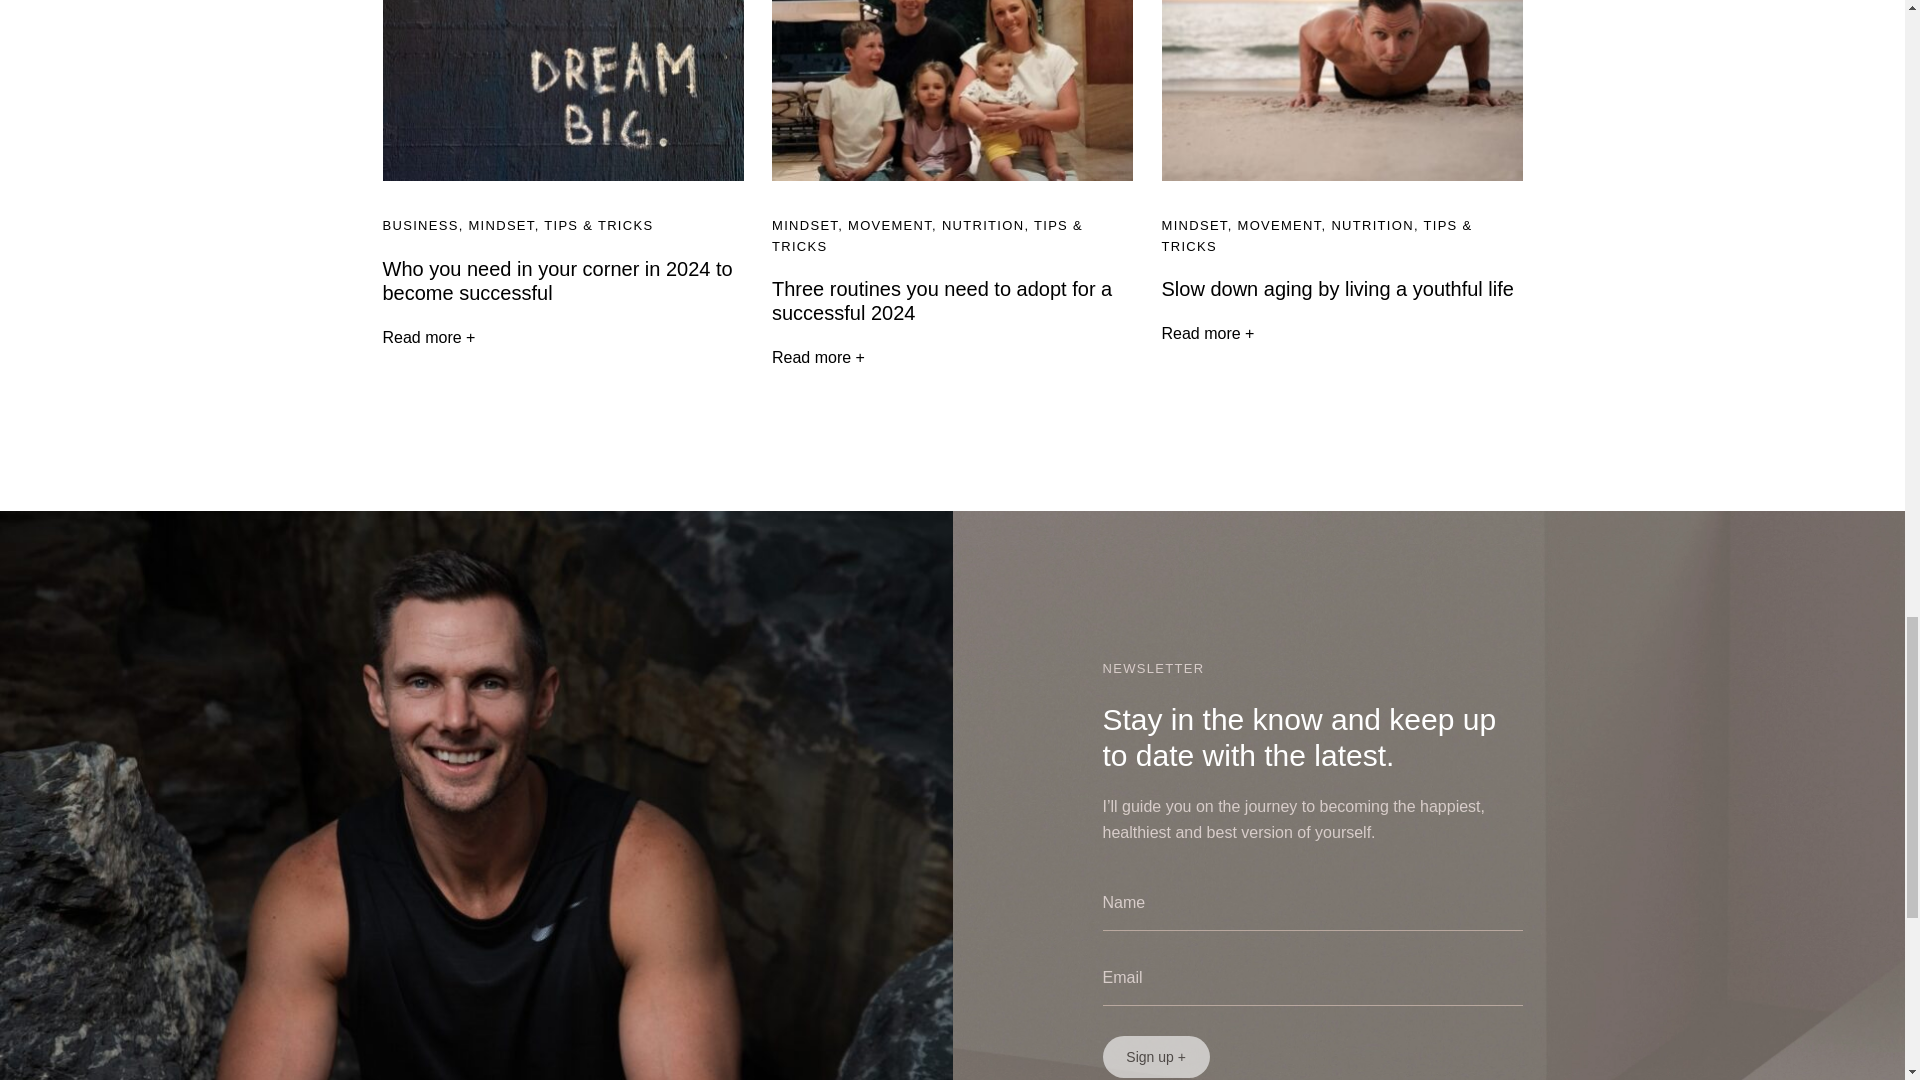 The height and width of the screenshot is (1080, 1920). What do you see at coordinates (556, 280) in the screenshot?
I see `Who you need in your corner in 2024 to become successful` at bounding box center [556, 280].